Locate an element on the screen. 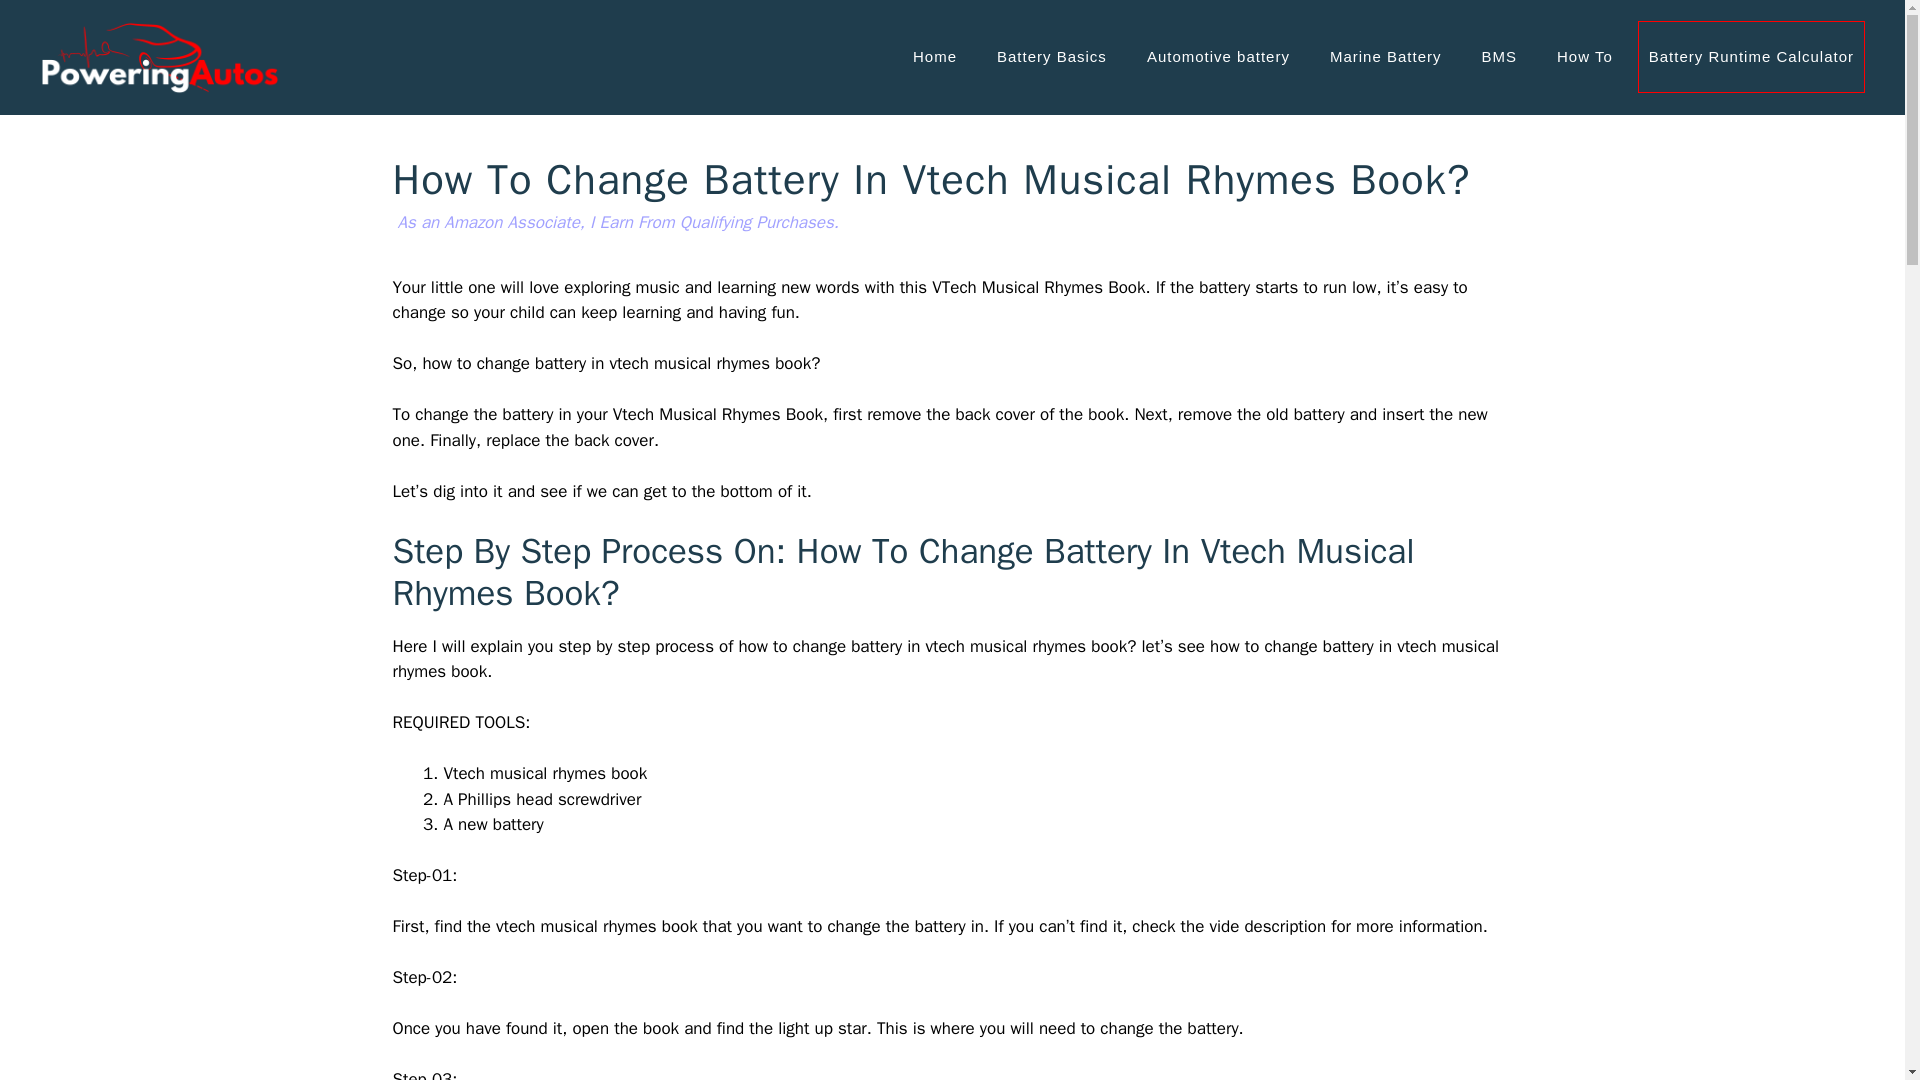  Battery Basics is located at coordinates (1052, 57).